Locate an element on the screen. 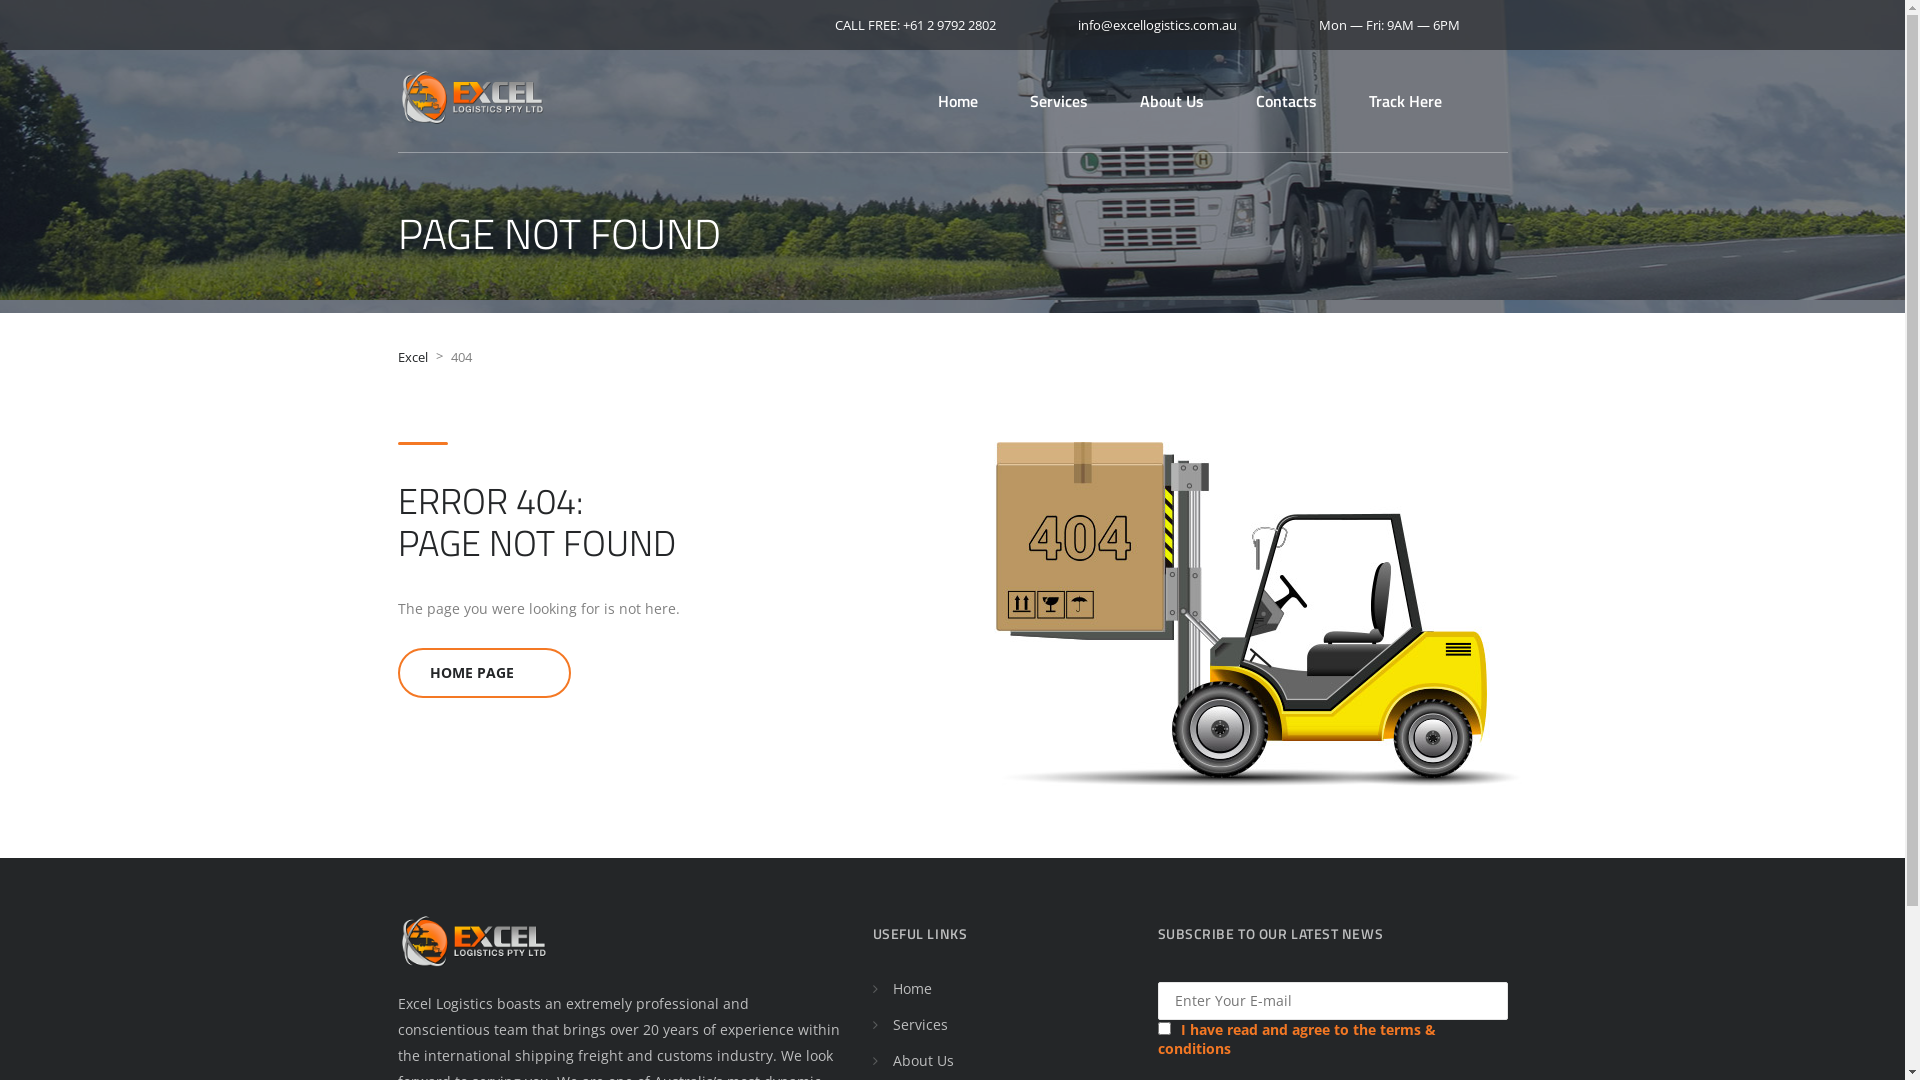 The width and height of the screenshot is (1920, 1080). Home is located at coordinates (912, 988).